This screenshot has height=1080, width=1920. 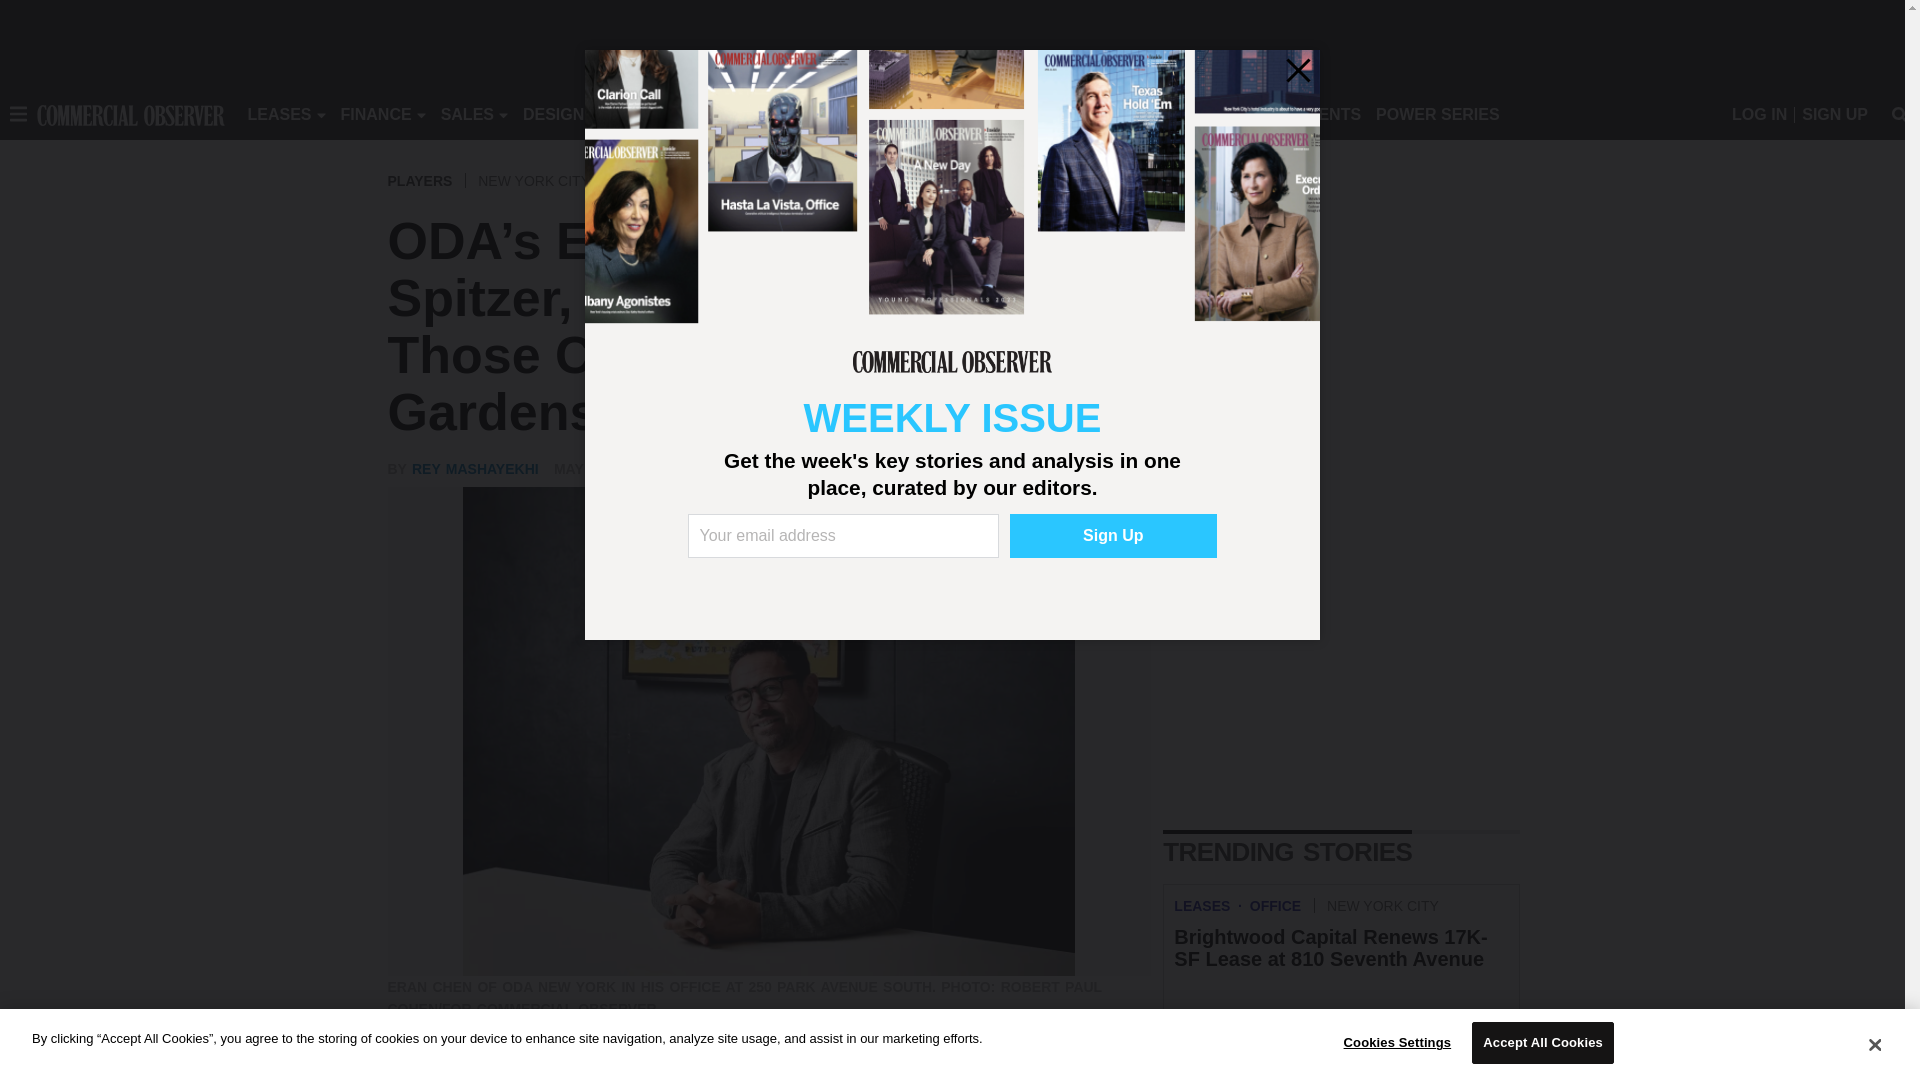 What do you see at coordinates (816, 114) in the screenshot?
I see `TECHNOLOGY` at bounding box center [816, 114].